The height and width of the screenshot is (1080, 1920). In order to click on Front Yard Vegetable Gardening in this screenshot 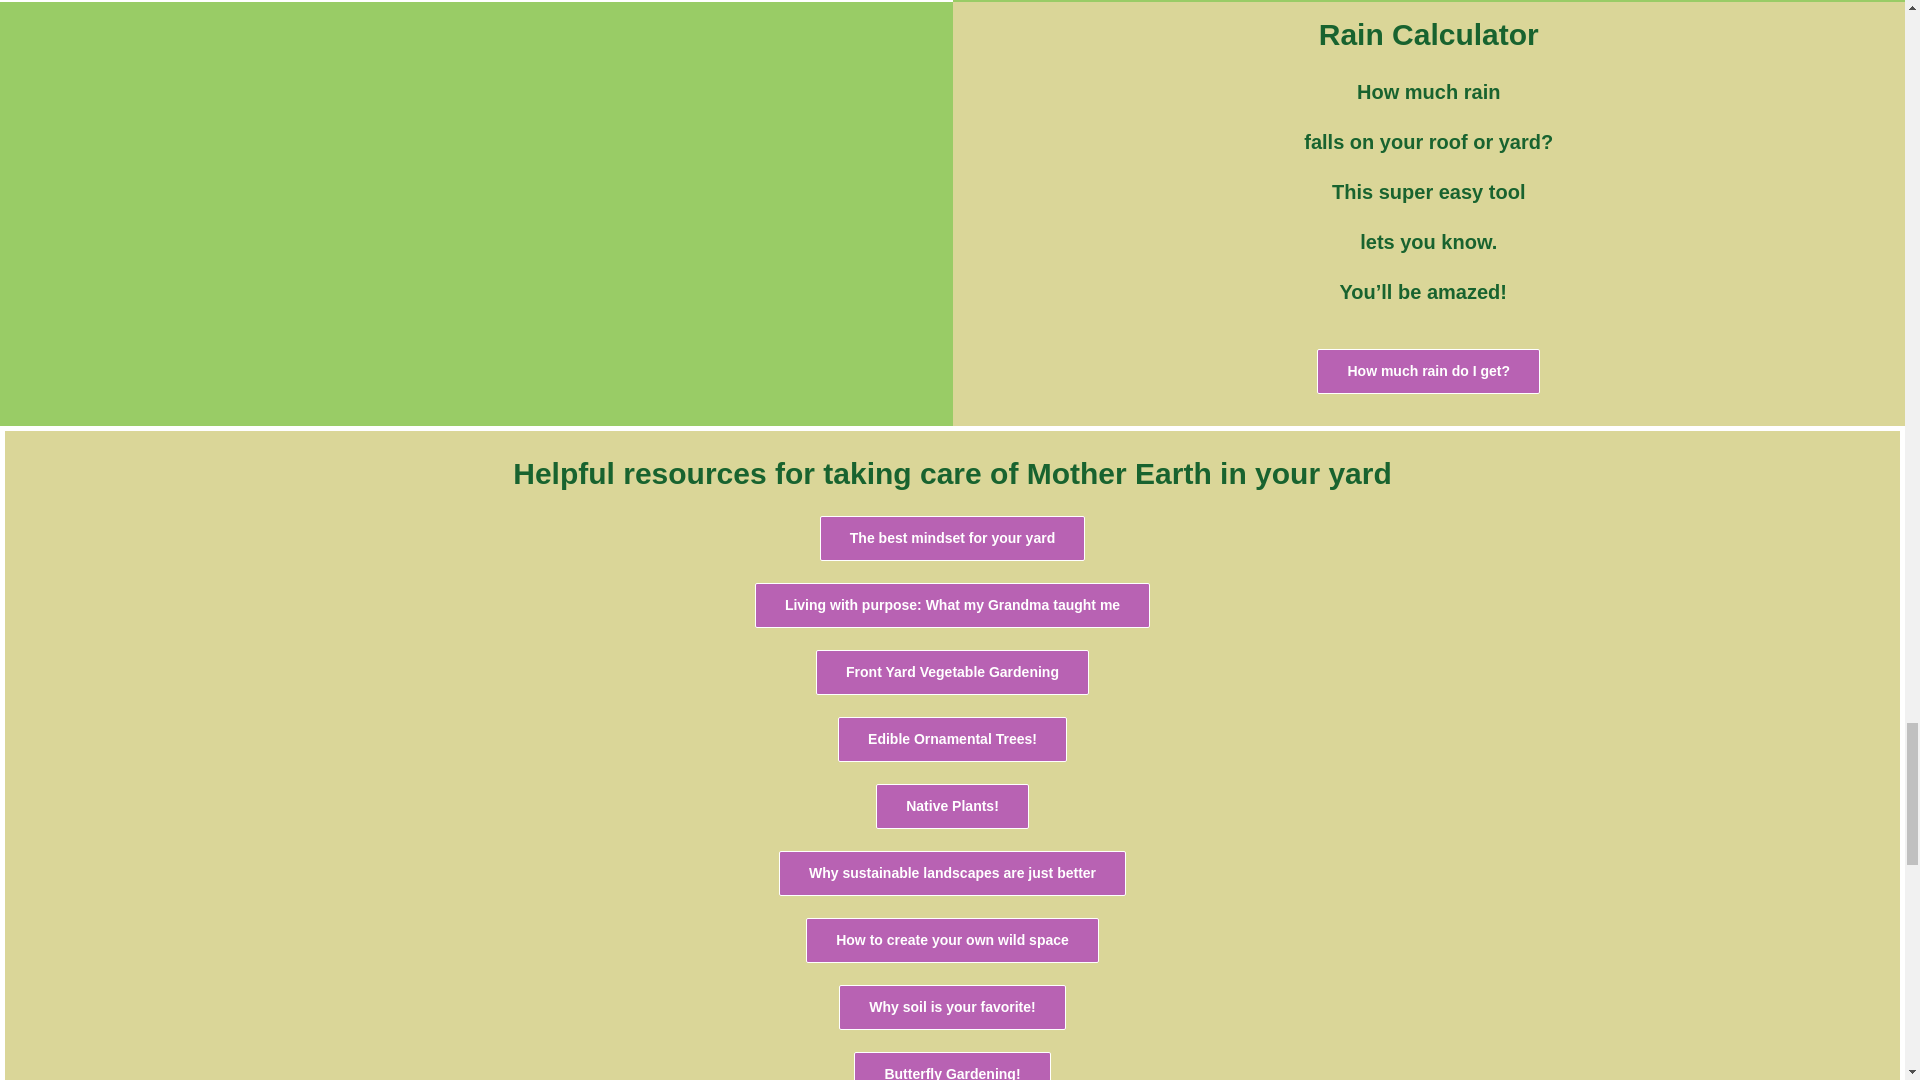, I will do `click(952, 672)`.